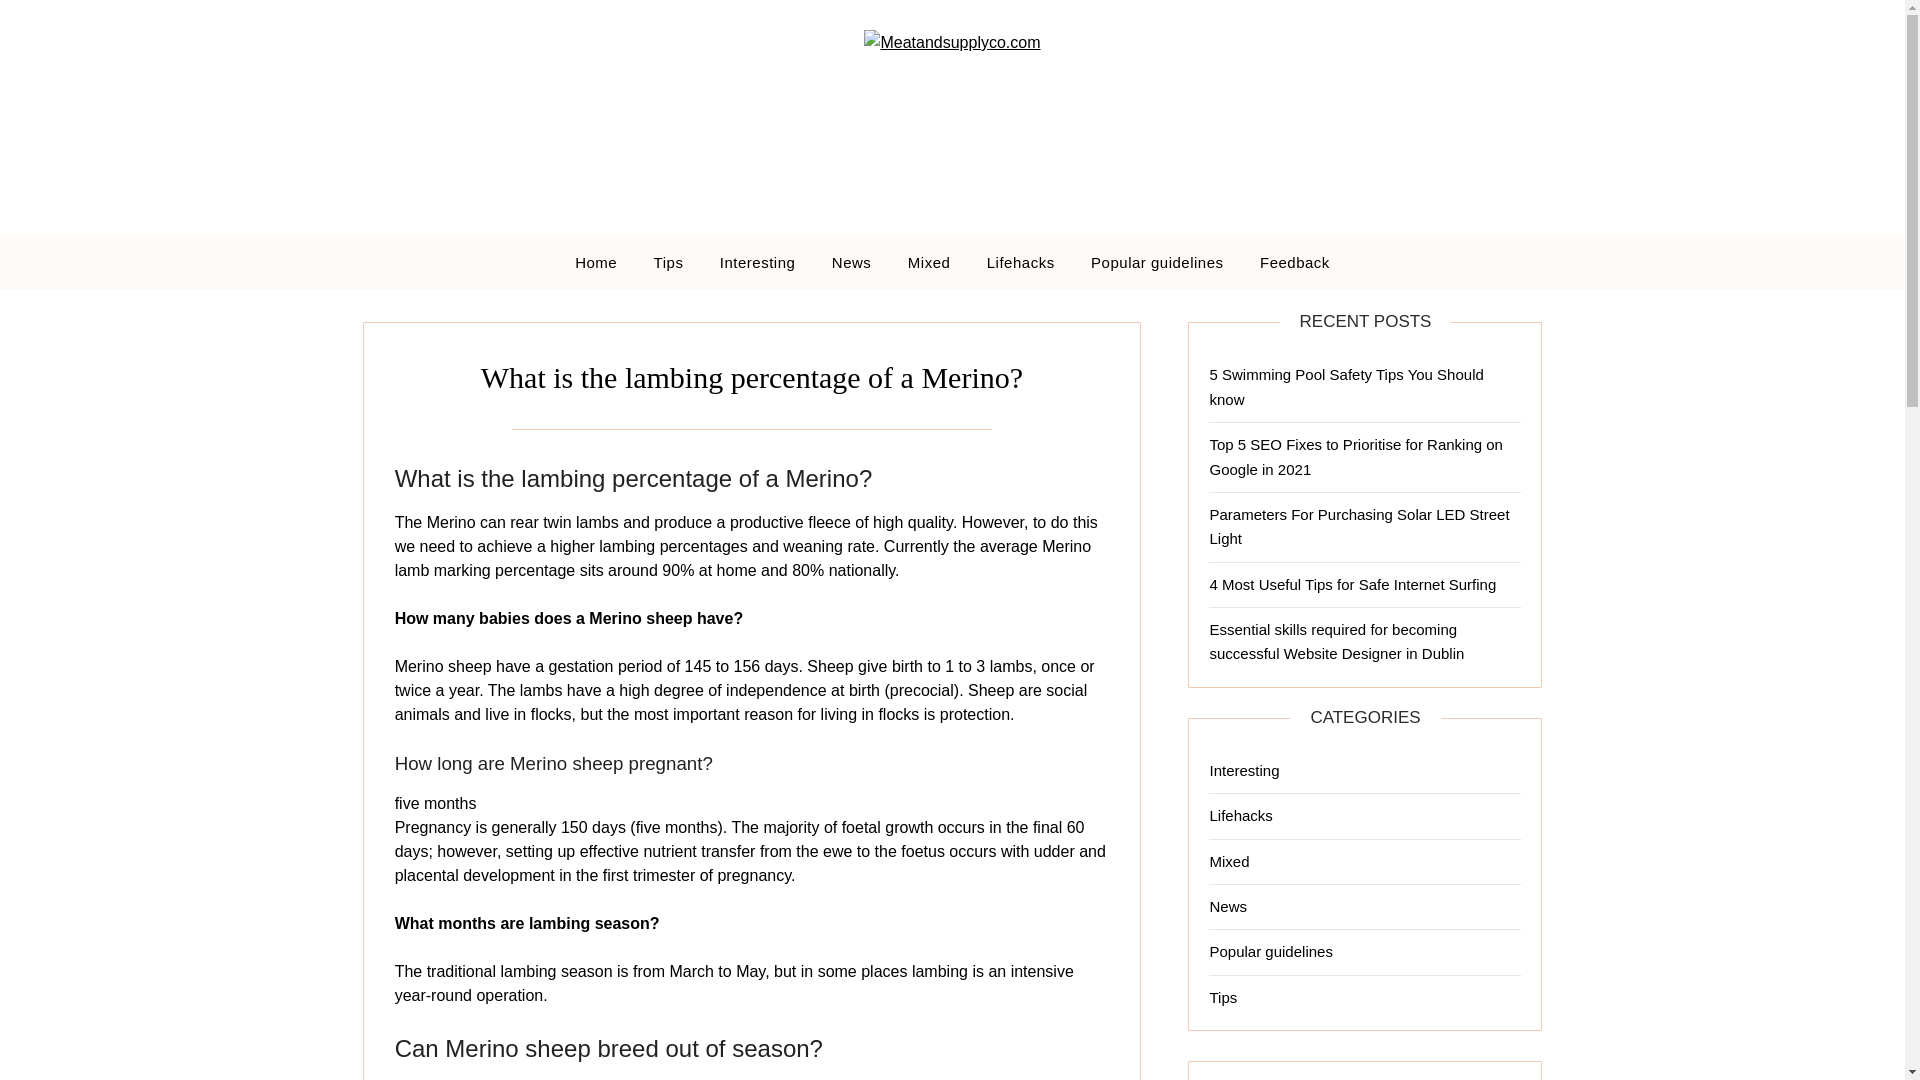  I want to click on Mixed, so click(930, 263).